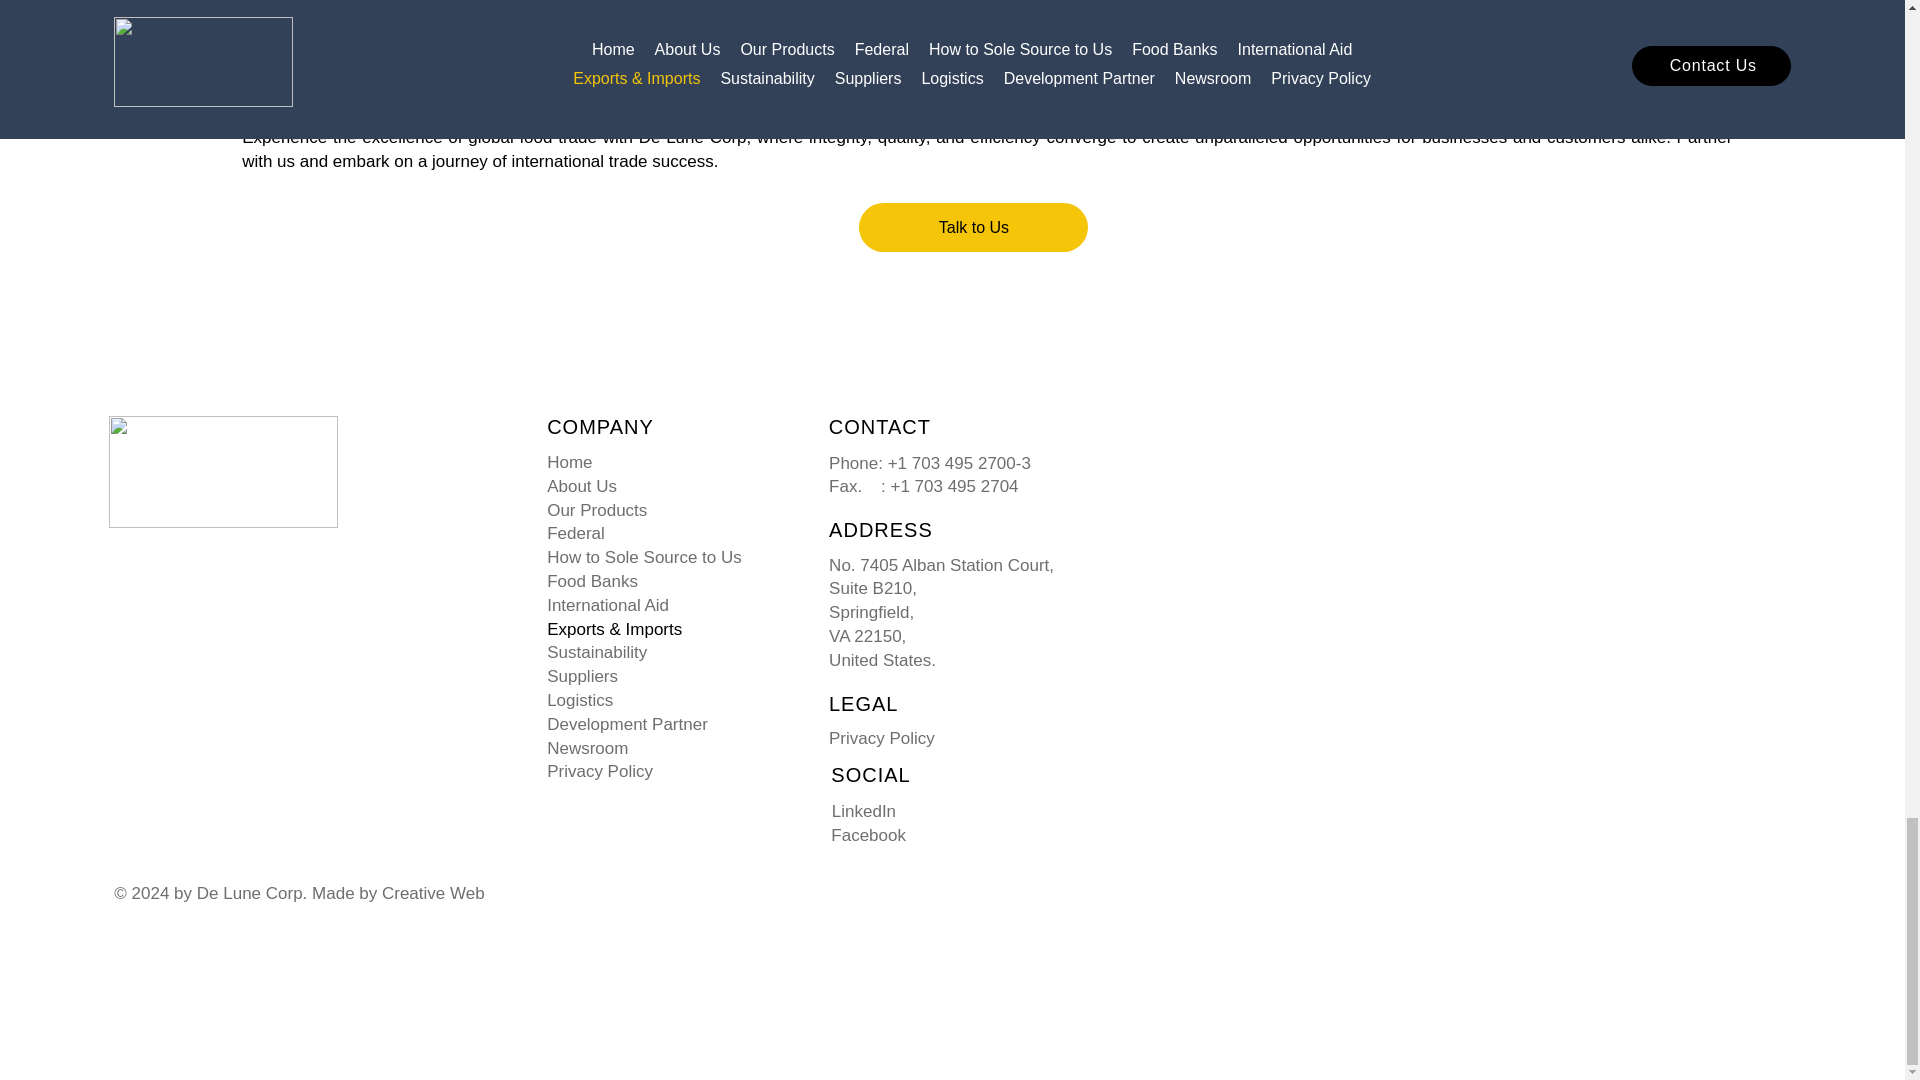 Image resolution: width=1920 pixels, height=1080 pixels. I want to click on Privacy Policy, so click(882, 738).